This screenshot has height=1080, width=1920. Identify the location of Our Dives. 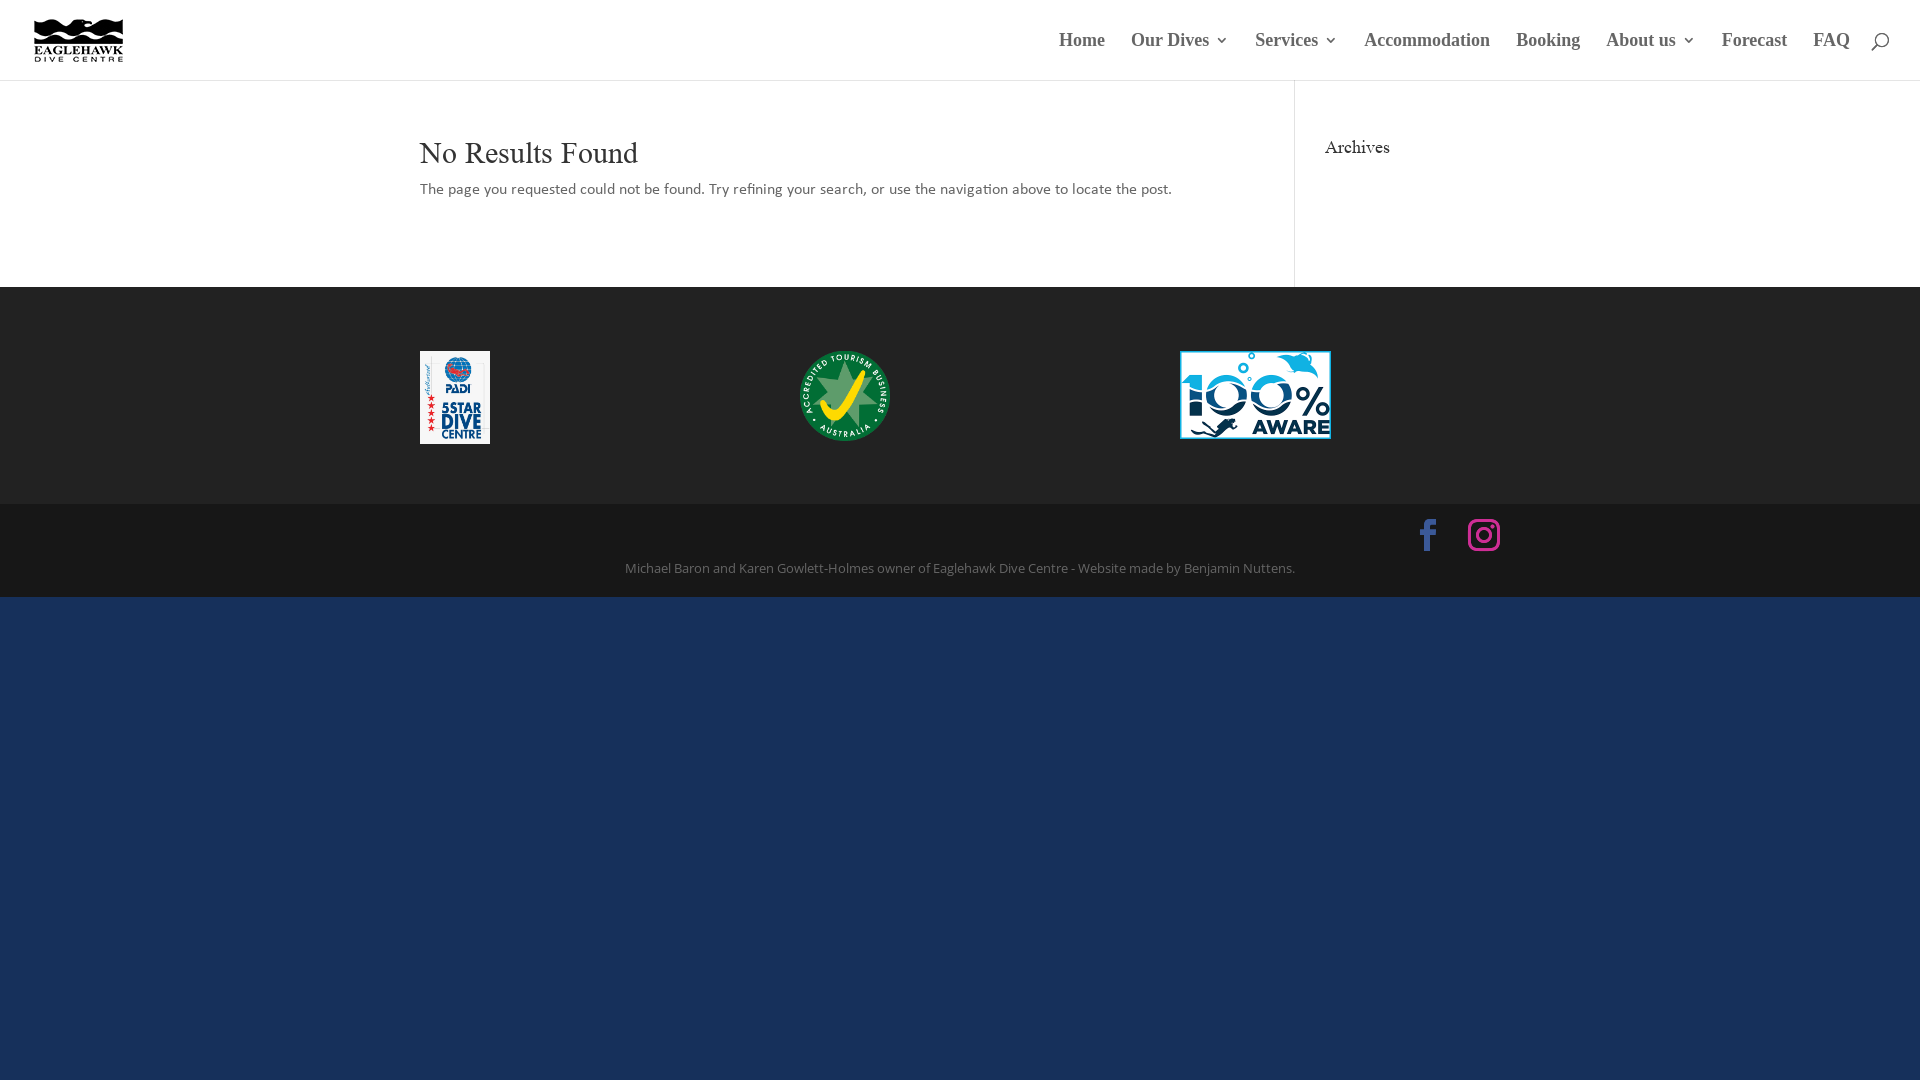
(1180, 56).